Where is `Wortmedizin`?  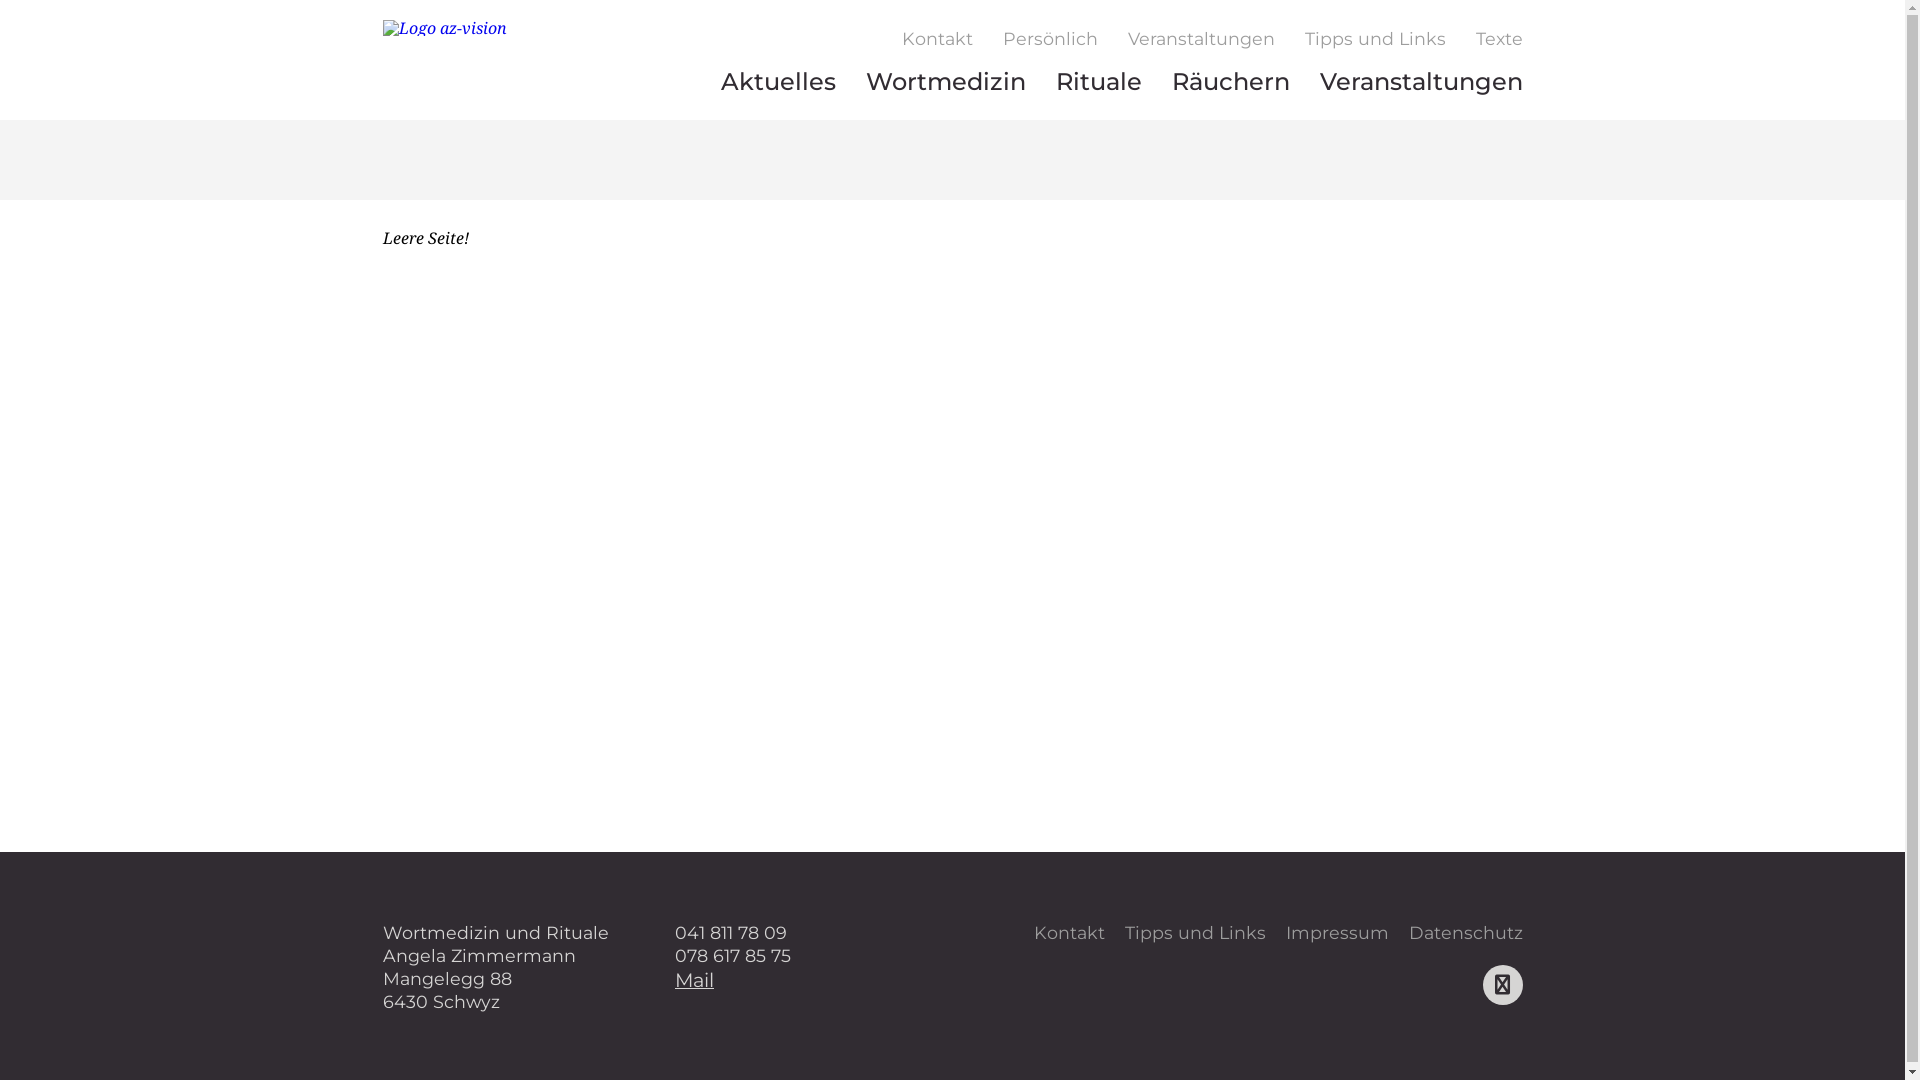 Wortmedizin is located at coordinates (945, 82).